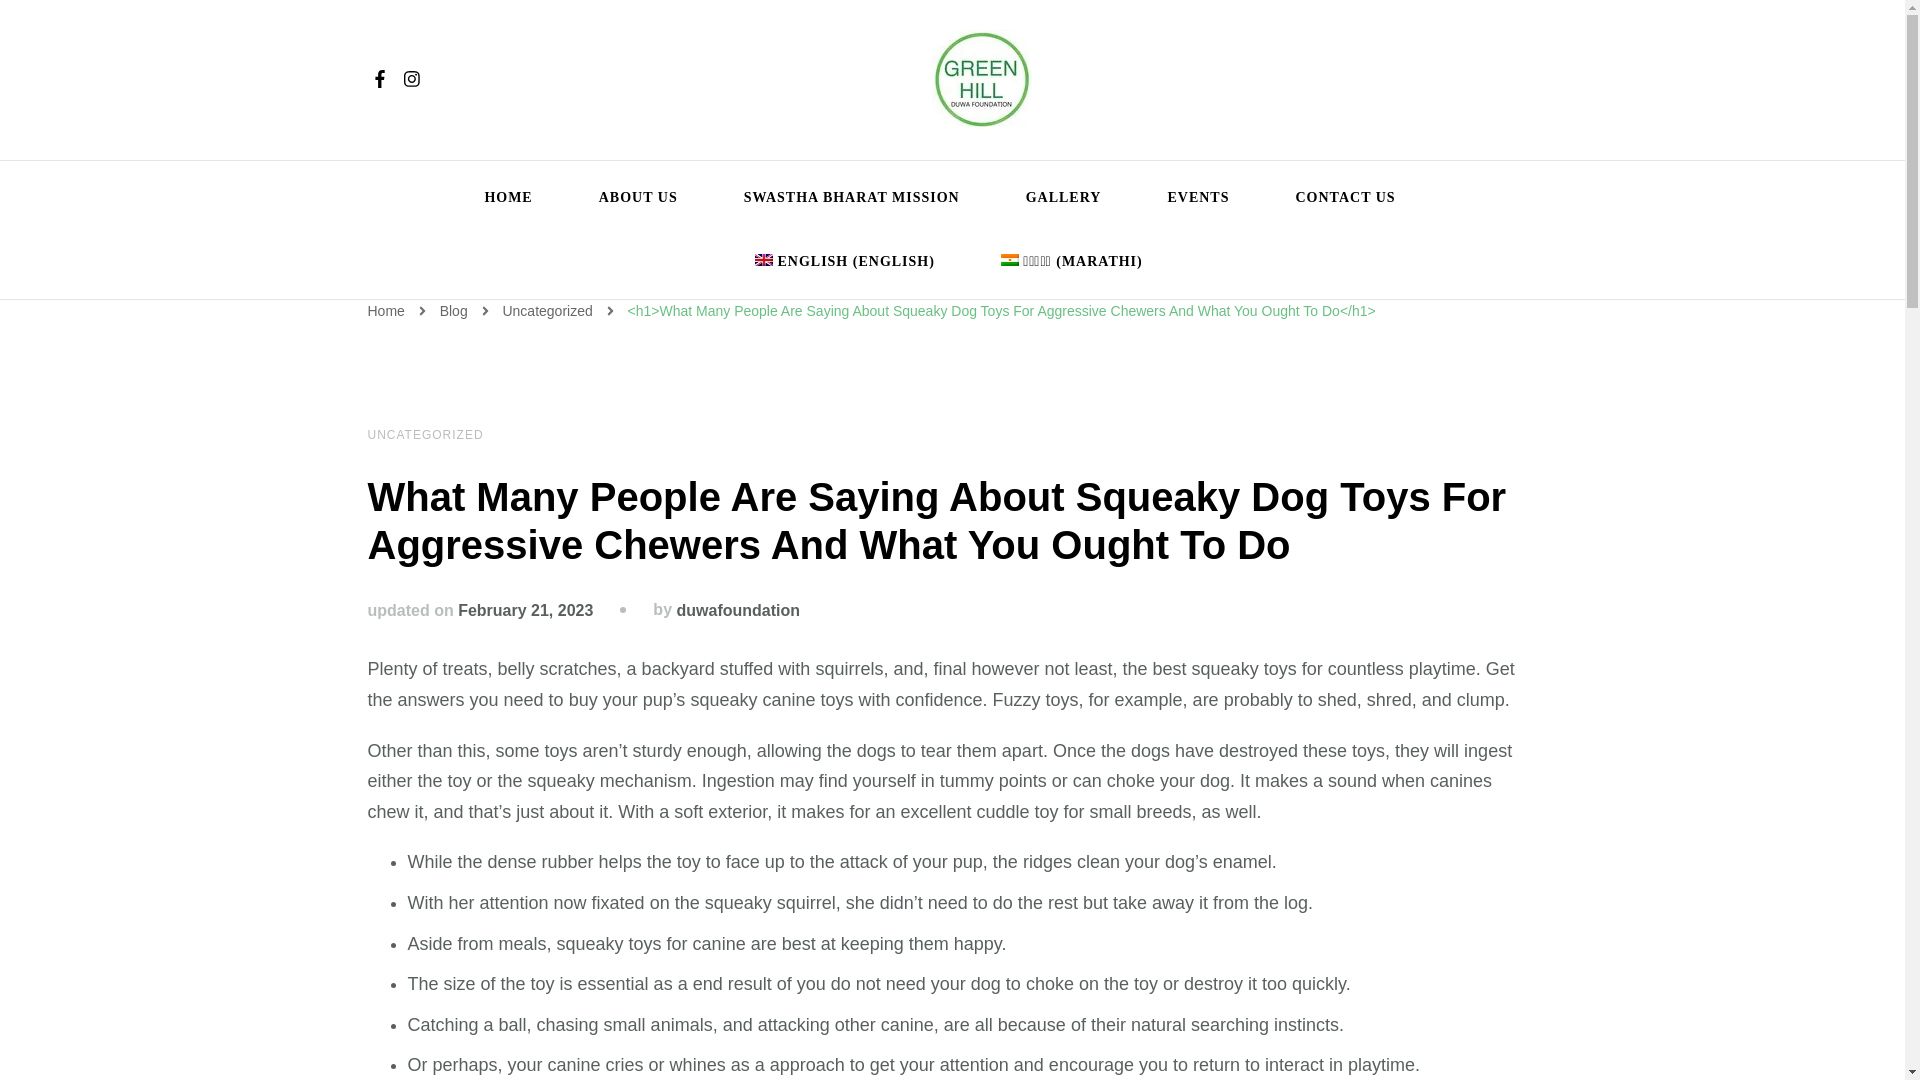 The width and height of the screenshot is (1920, 1080). Describe the element at coordinates (738, 610) in the screenshot. I see `duwafoundation` at that location.